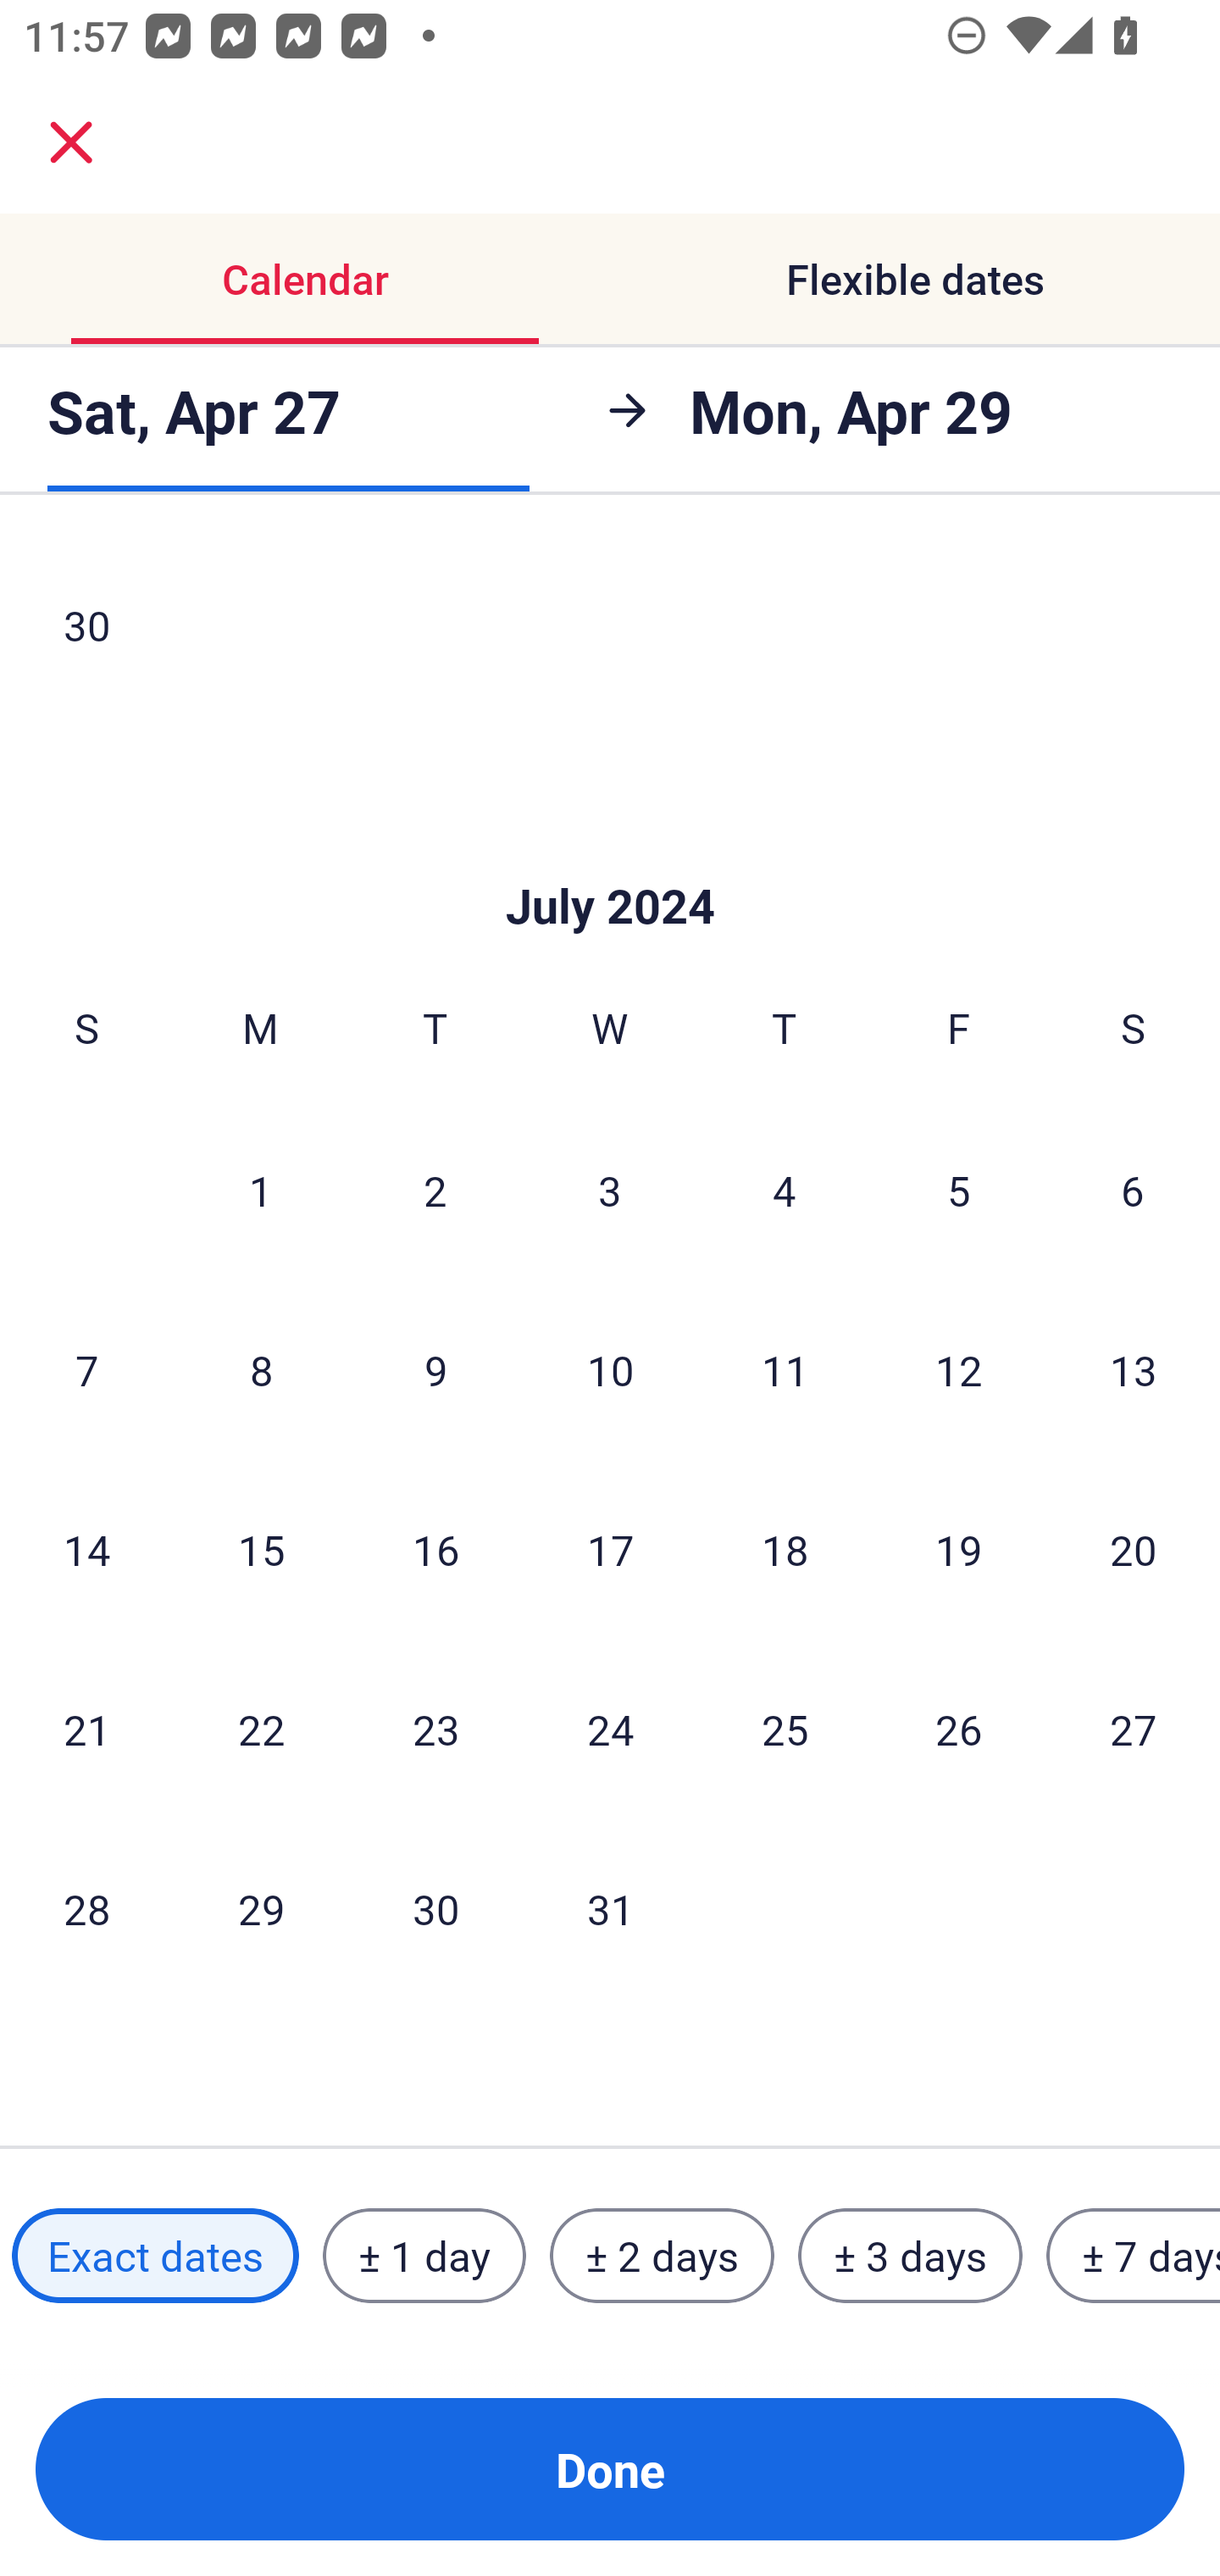  I want to click on 26 Friday, July 26, 2024, so click(959, 1729).